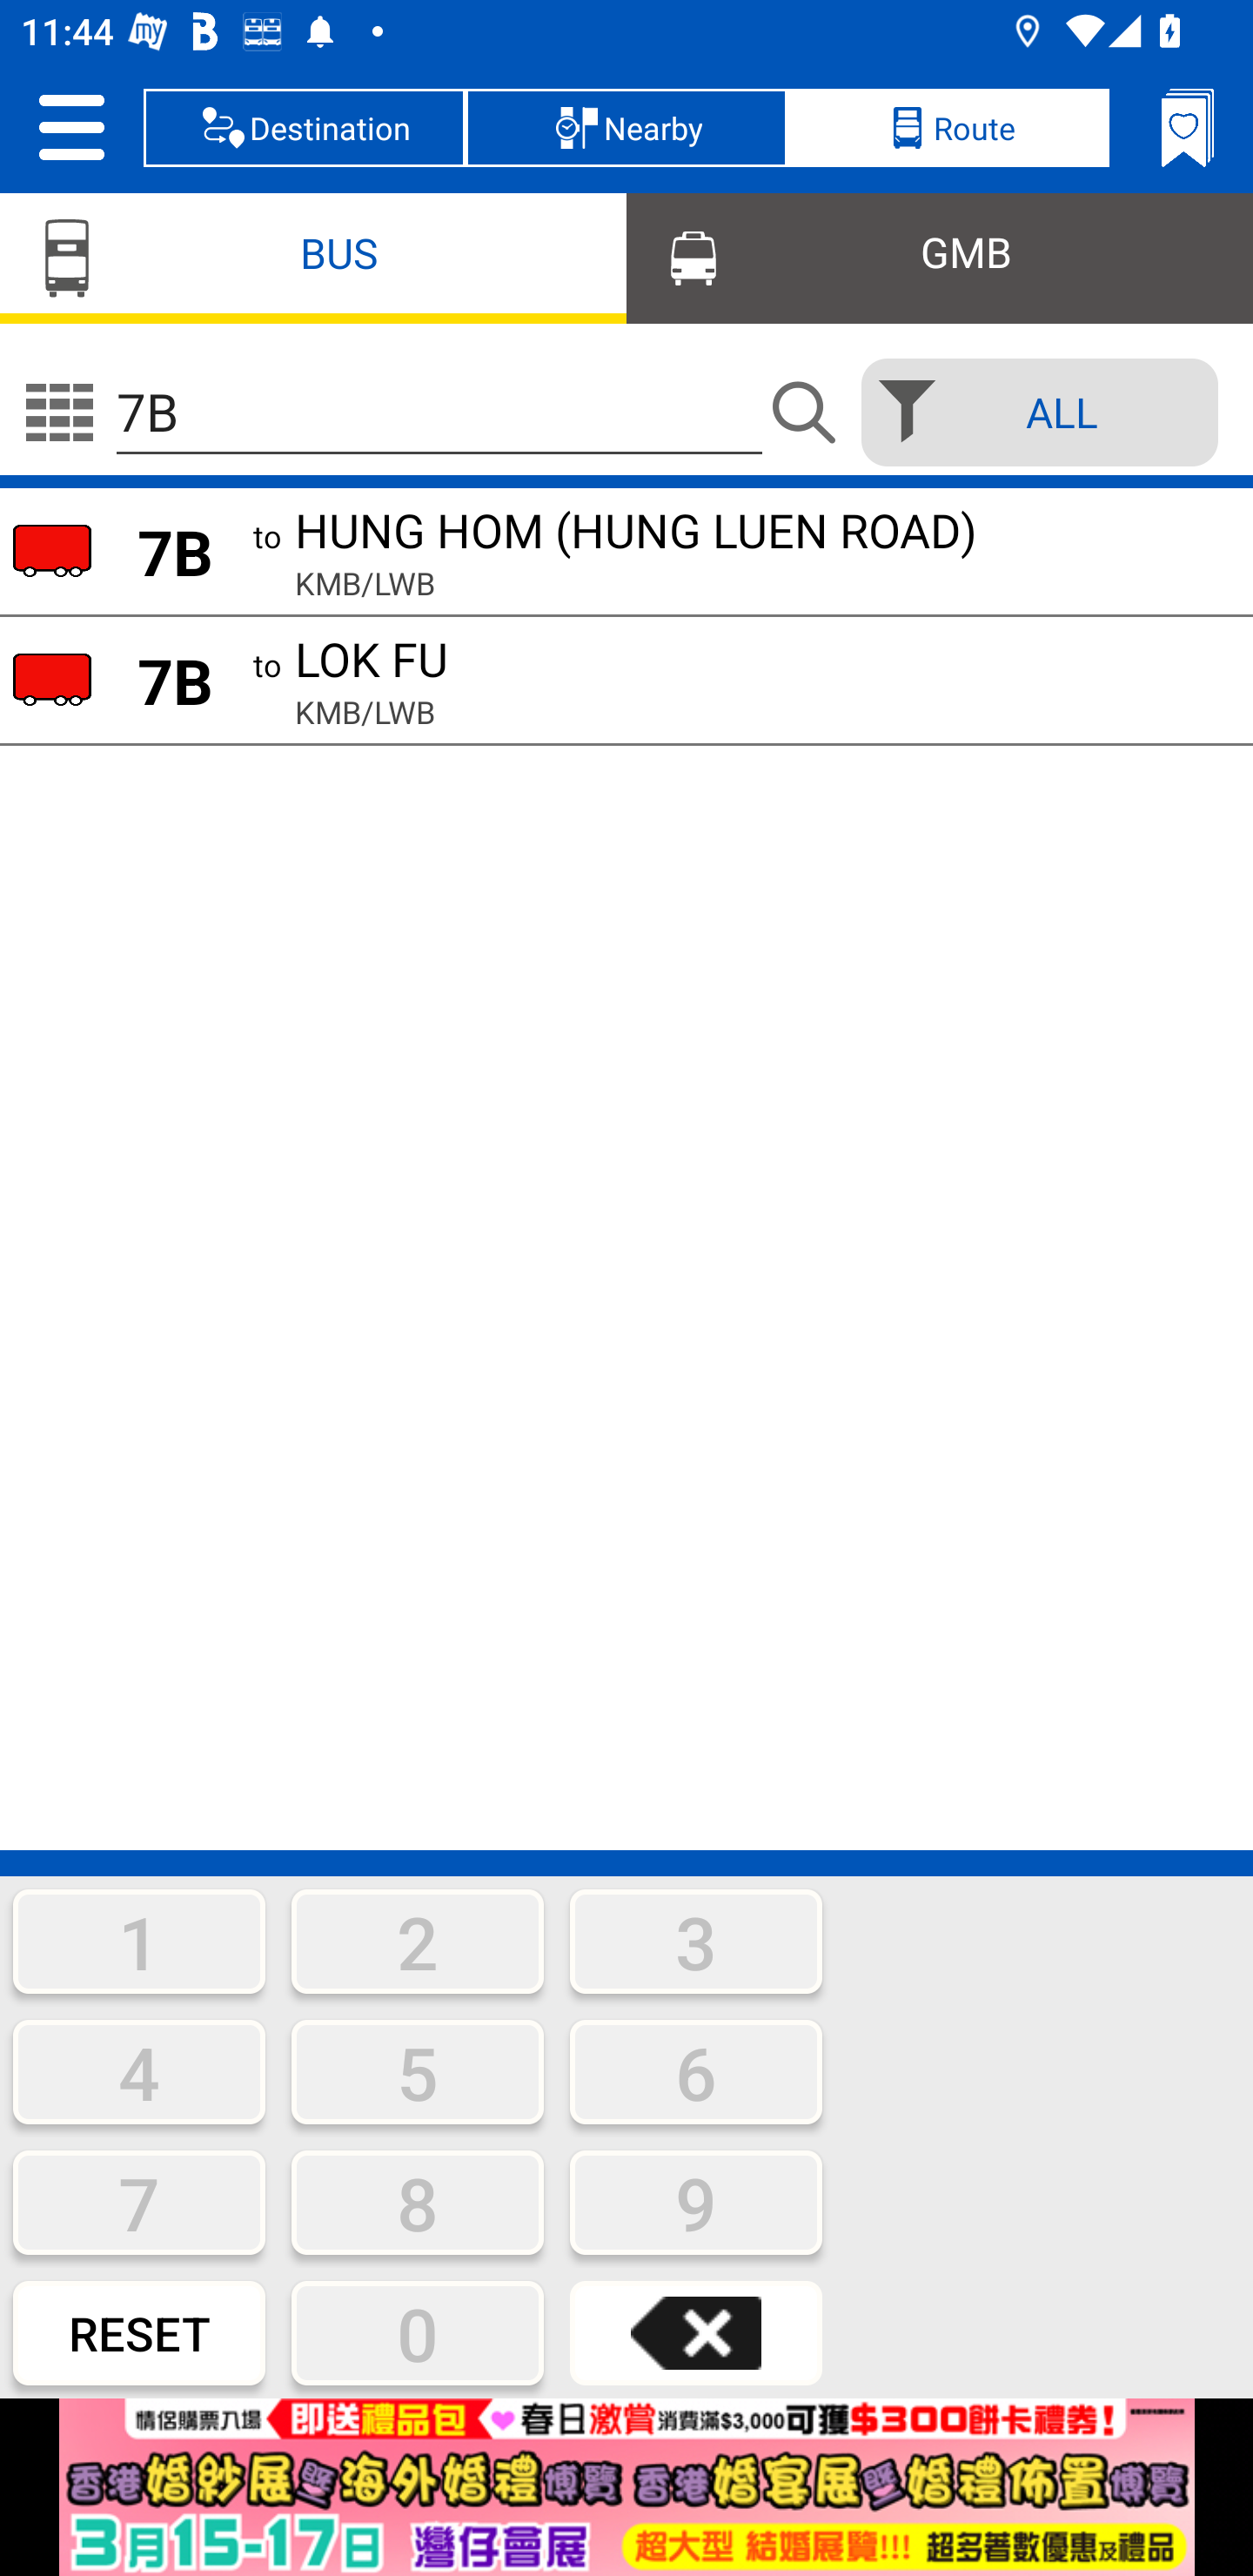  What do you see at coordinates (418, 1941) in the screenshot?
I see `2` at bounding box center [418, 1941].